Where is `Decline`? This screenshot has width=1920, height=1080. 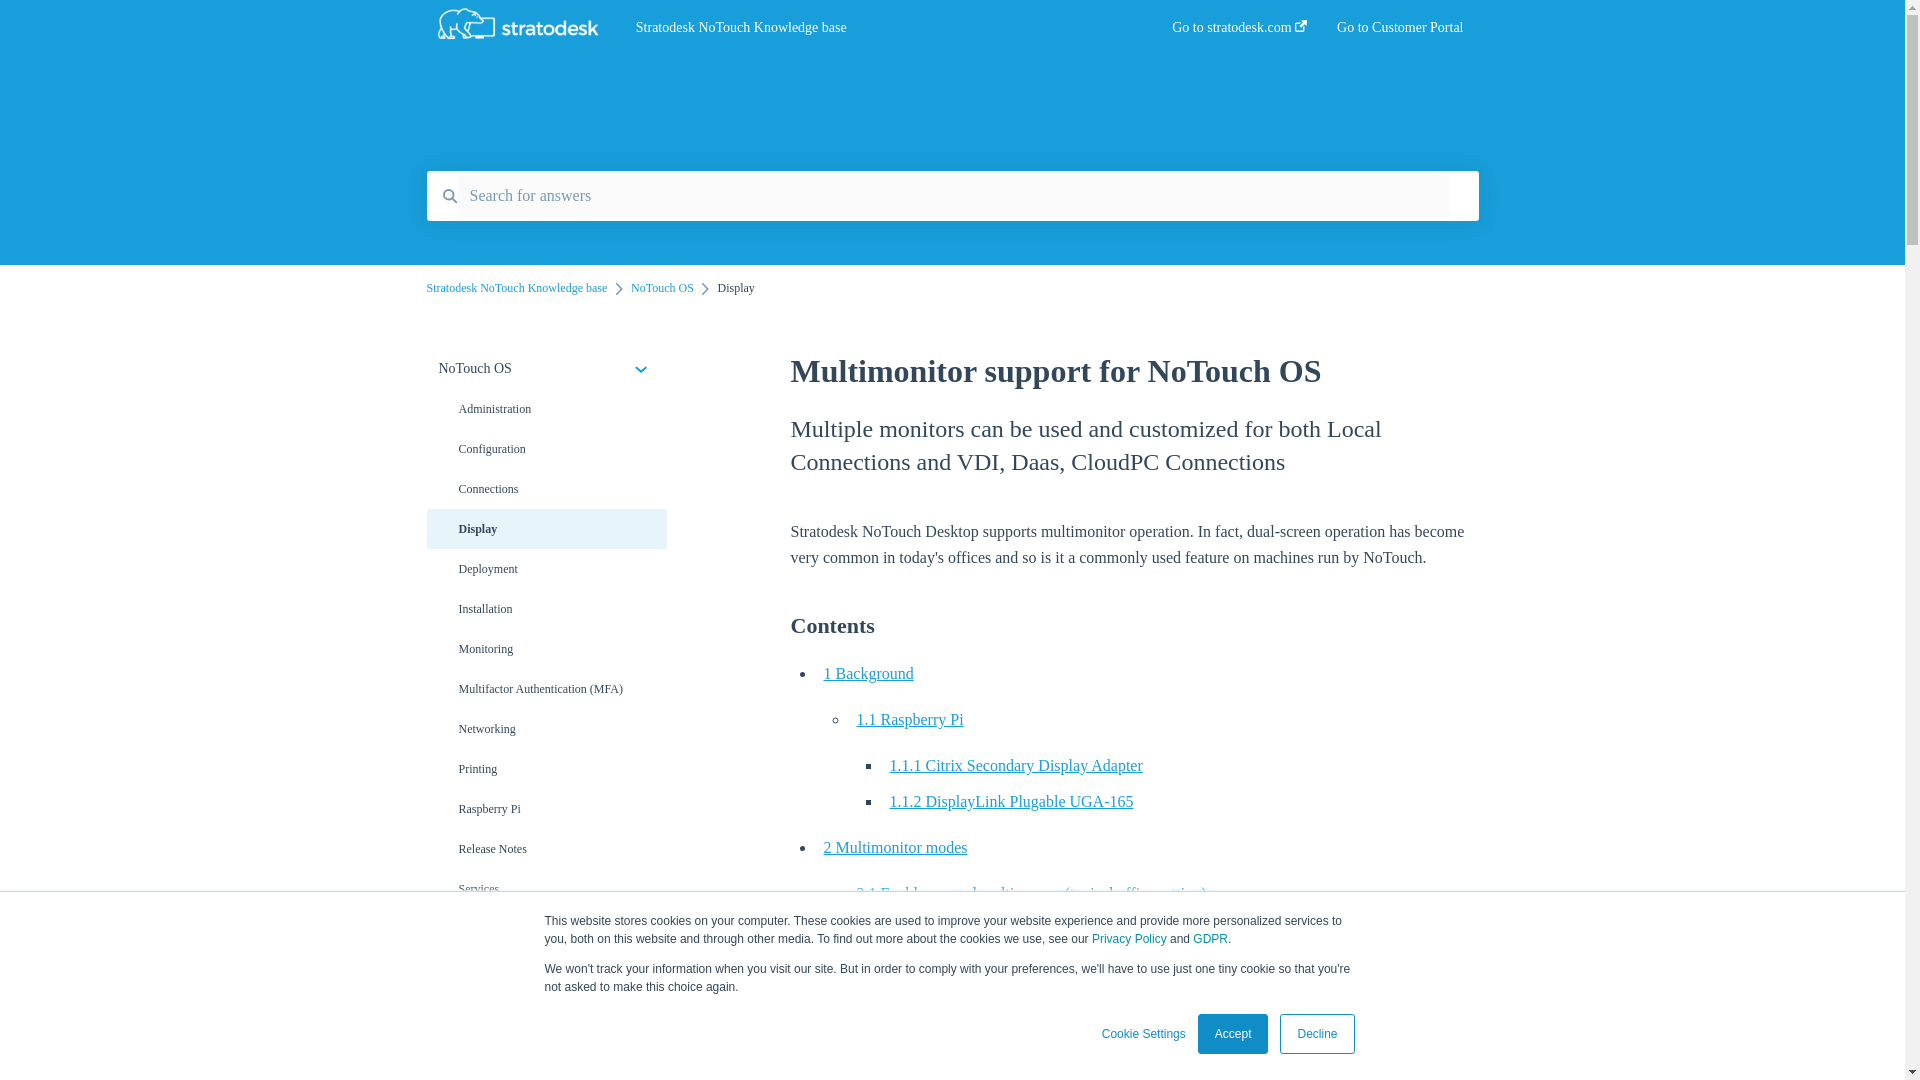
Decline is located at coordinates (1316, 1034).